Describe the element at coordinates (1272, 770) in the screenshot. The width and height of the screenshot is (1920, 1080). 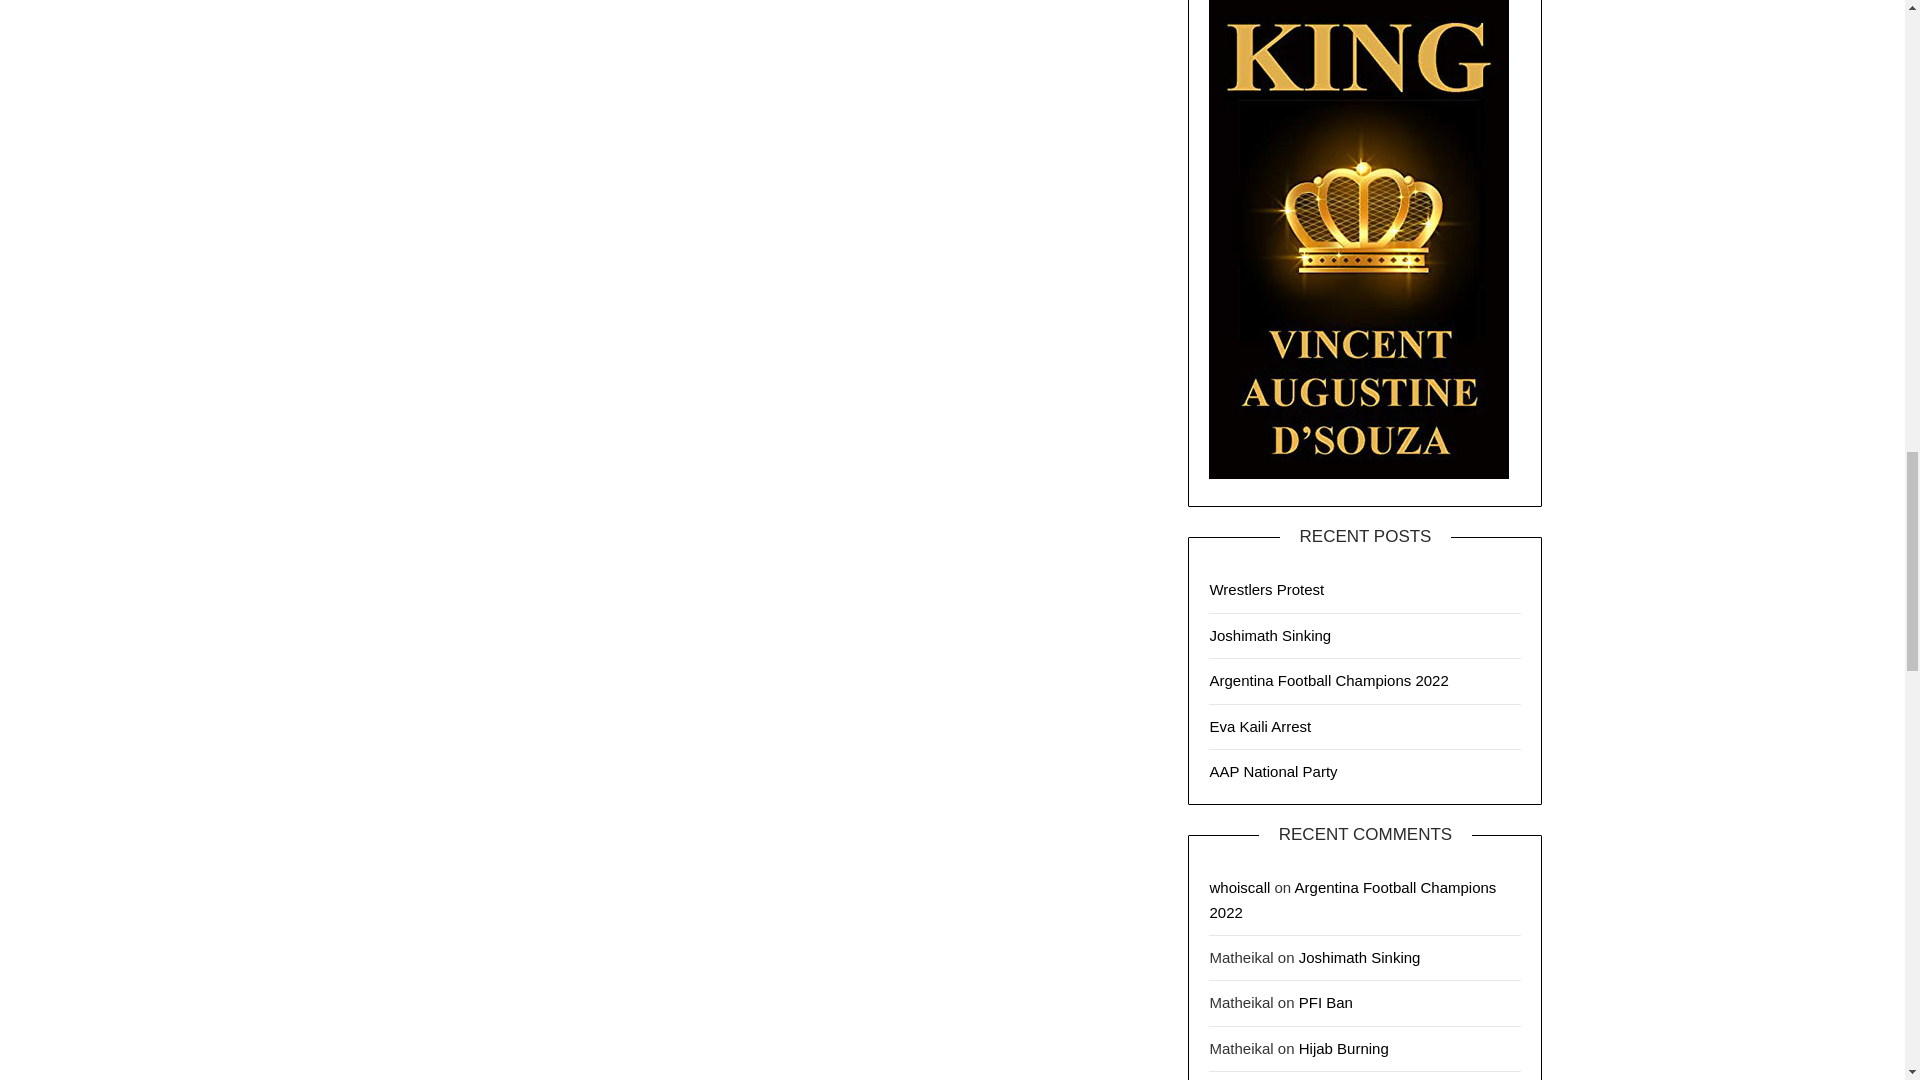
I see `AAP National Party` at that location.